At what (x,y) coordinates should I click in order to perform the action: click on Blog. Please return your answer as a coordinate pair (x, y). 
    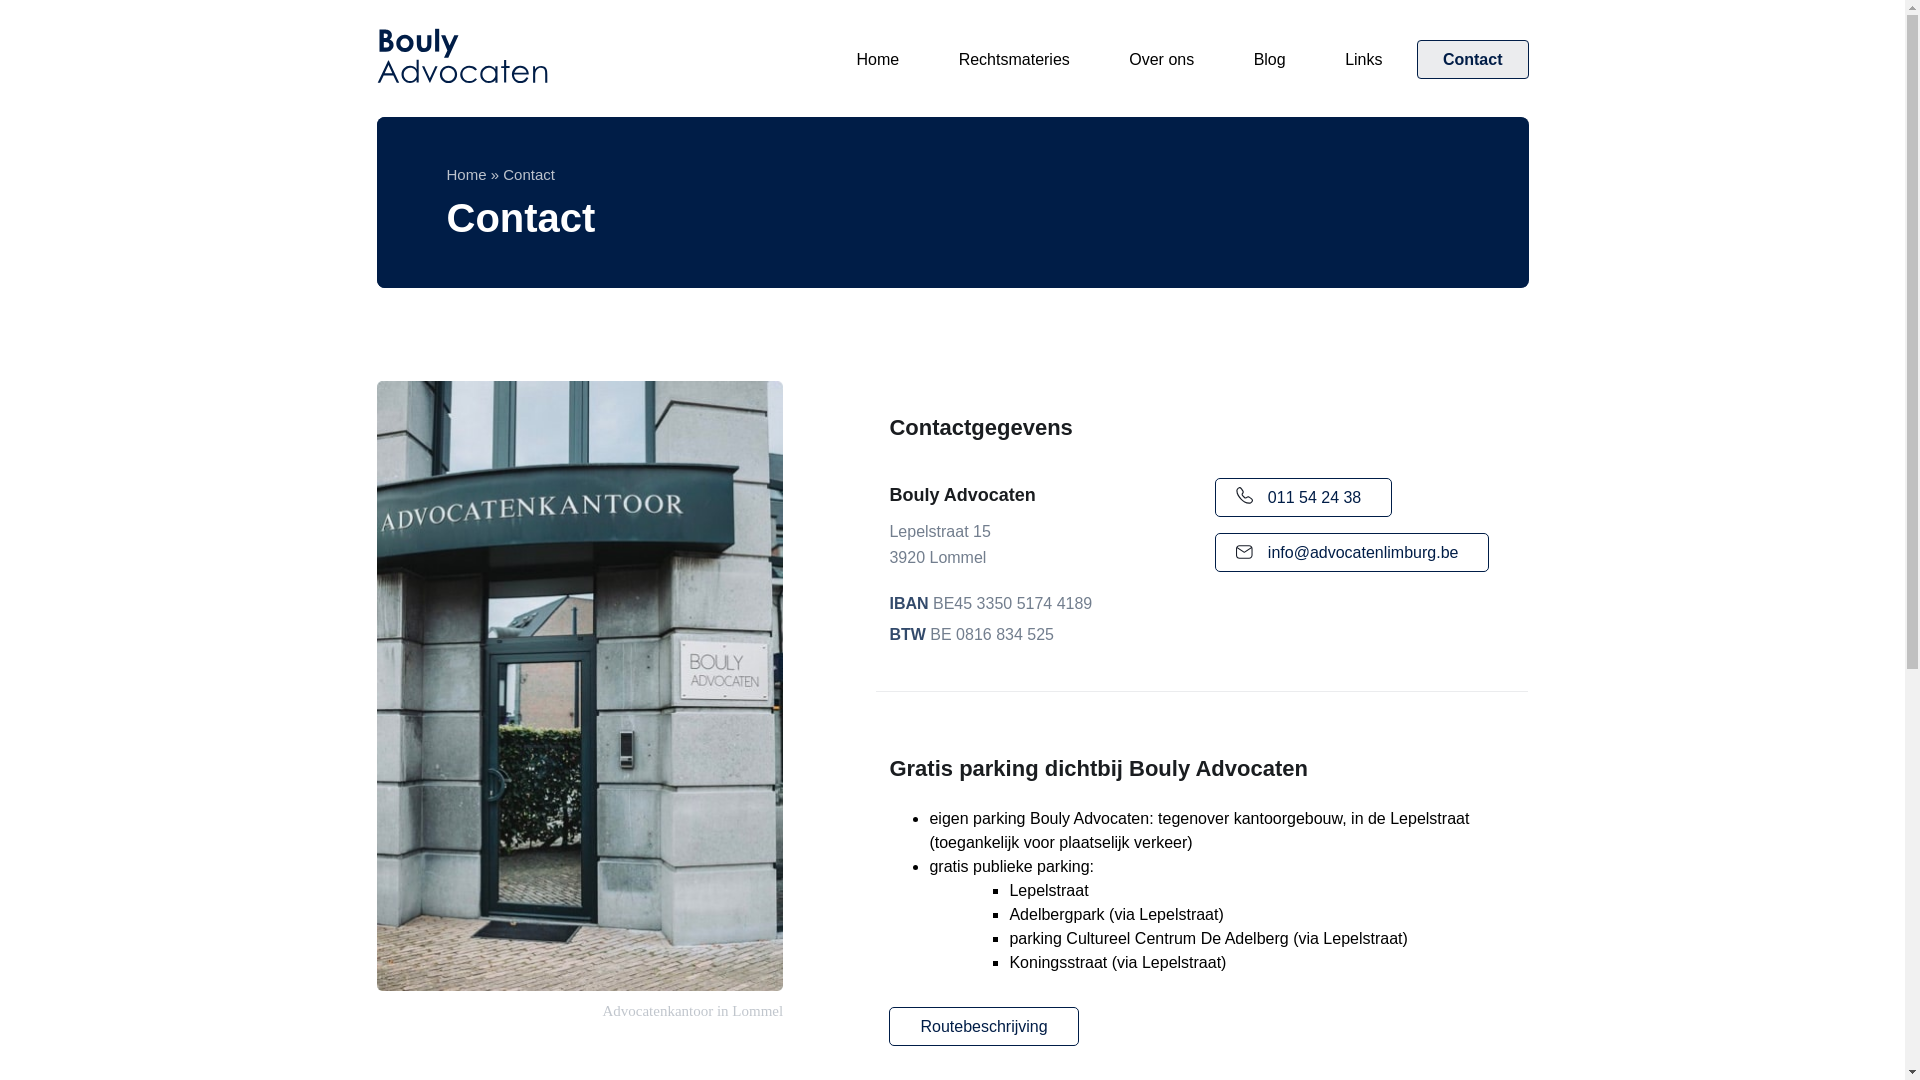
    Looking at the image, I should click on (1270, 59).